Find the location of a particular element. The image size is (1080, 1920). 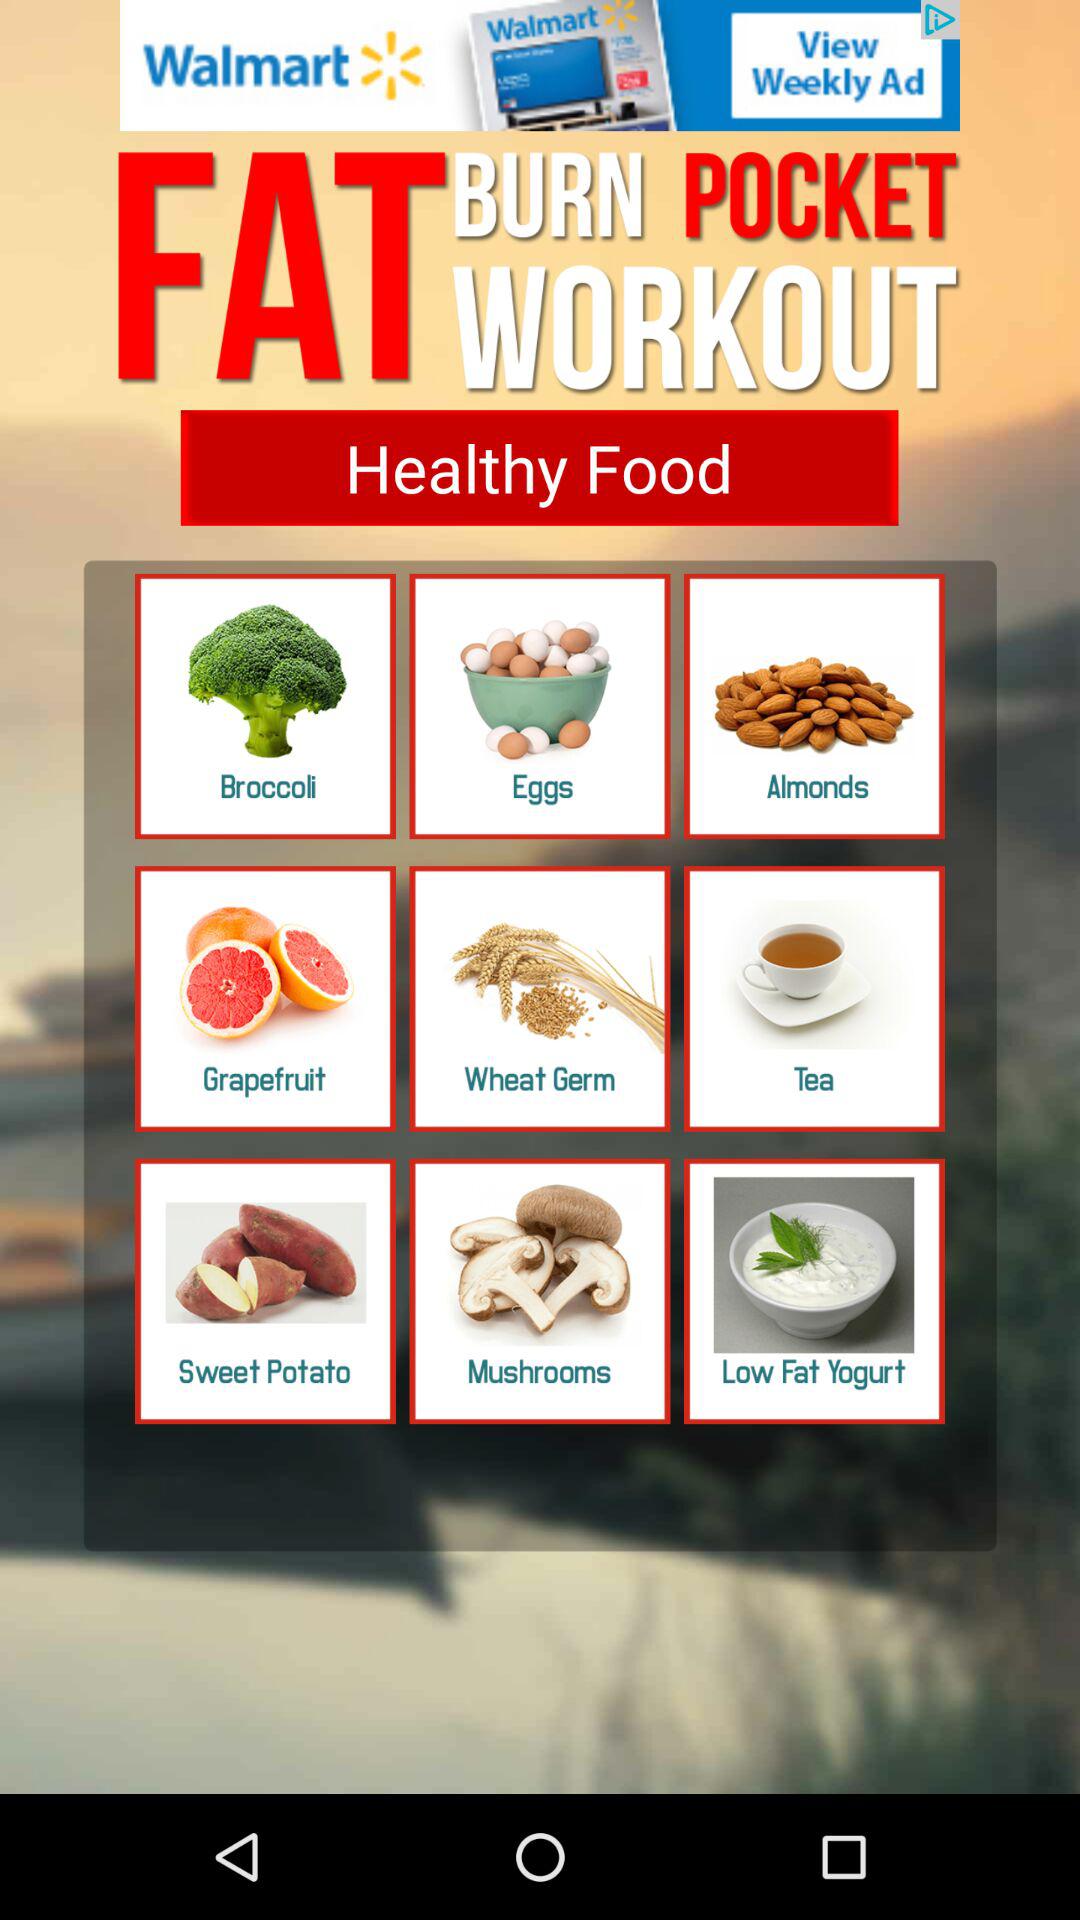

shows broccoli option is located at coordinates (266, 706).